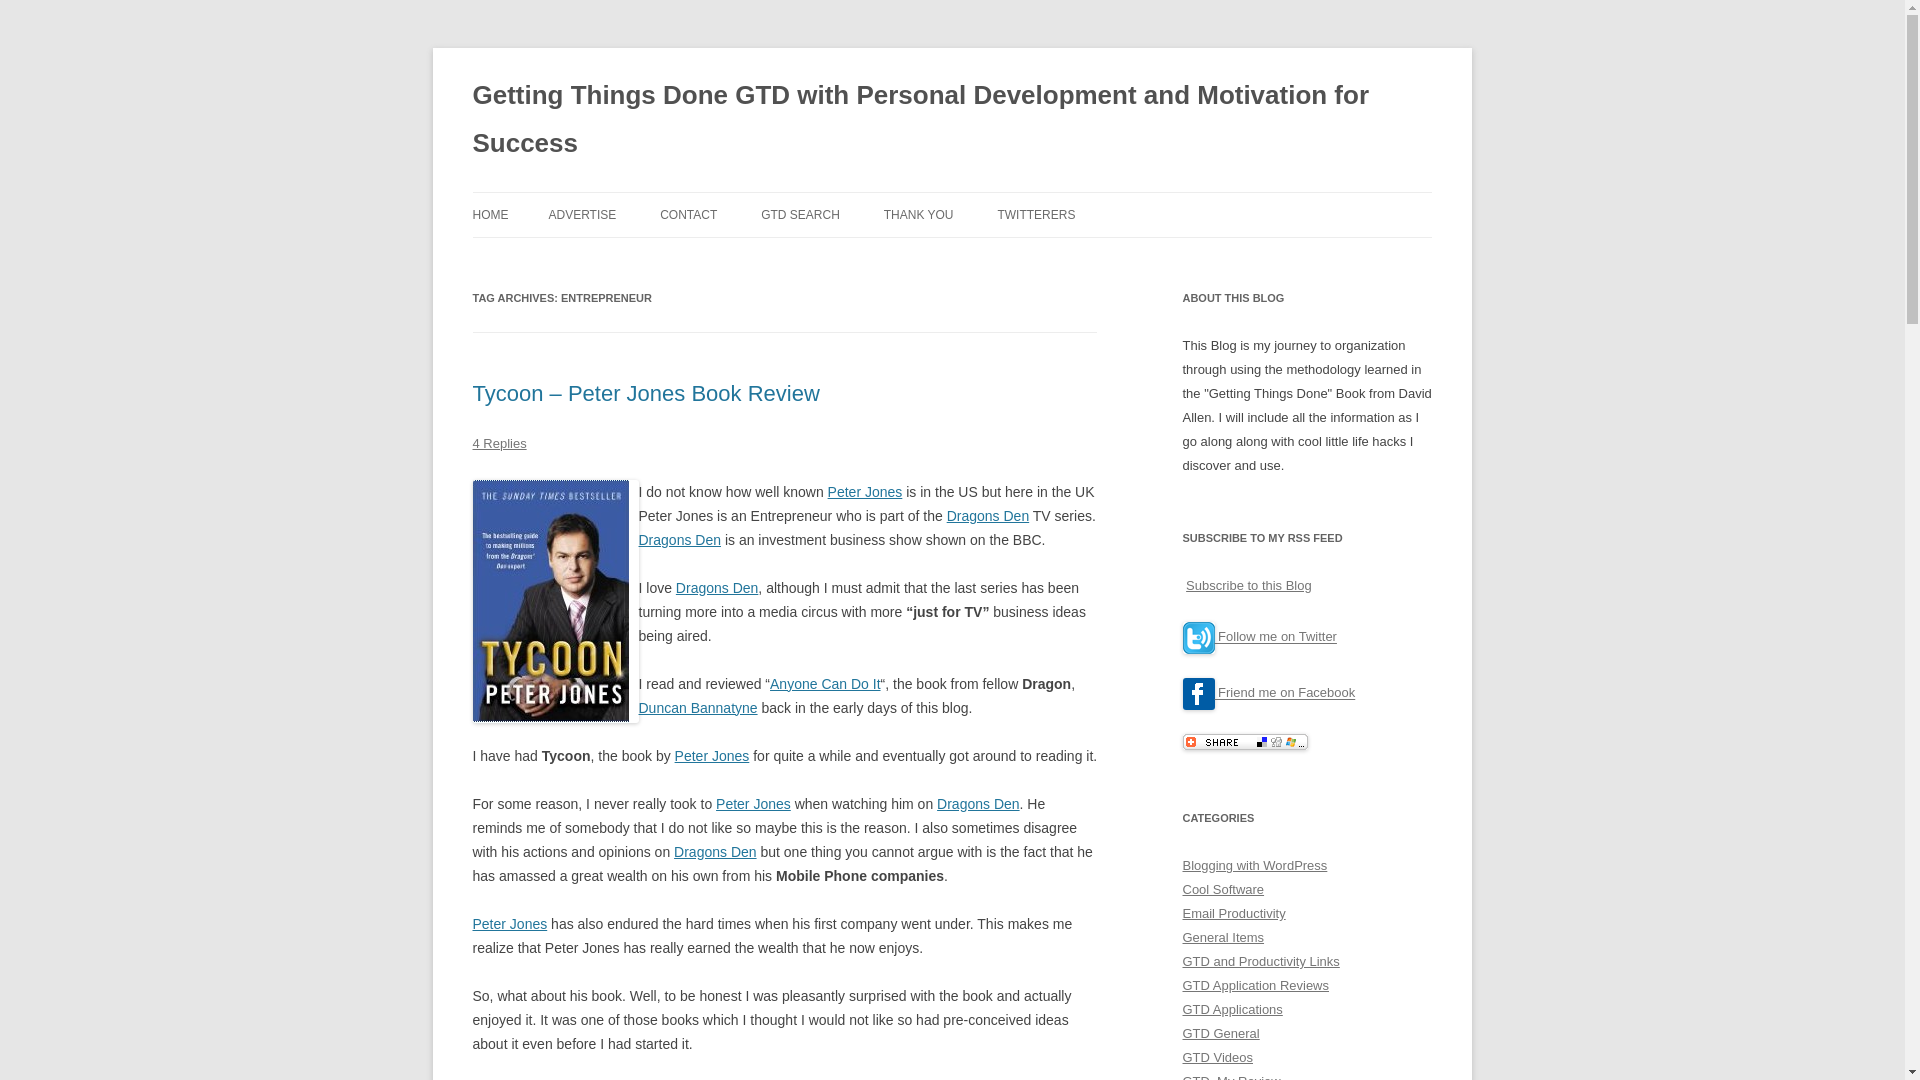 This screenshot has width=1920, height=1080. What do you see at coordinates (696, 708) in the screenshot?
I see `Duncan Bannatyne` at bounding box center [696, 708].